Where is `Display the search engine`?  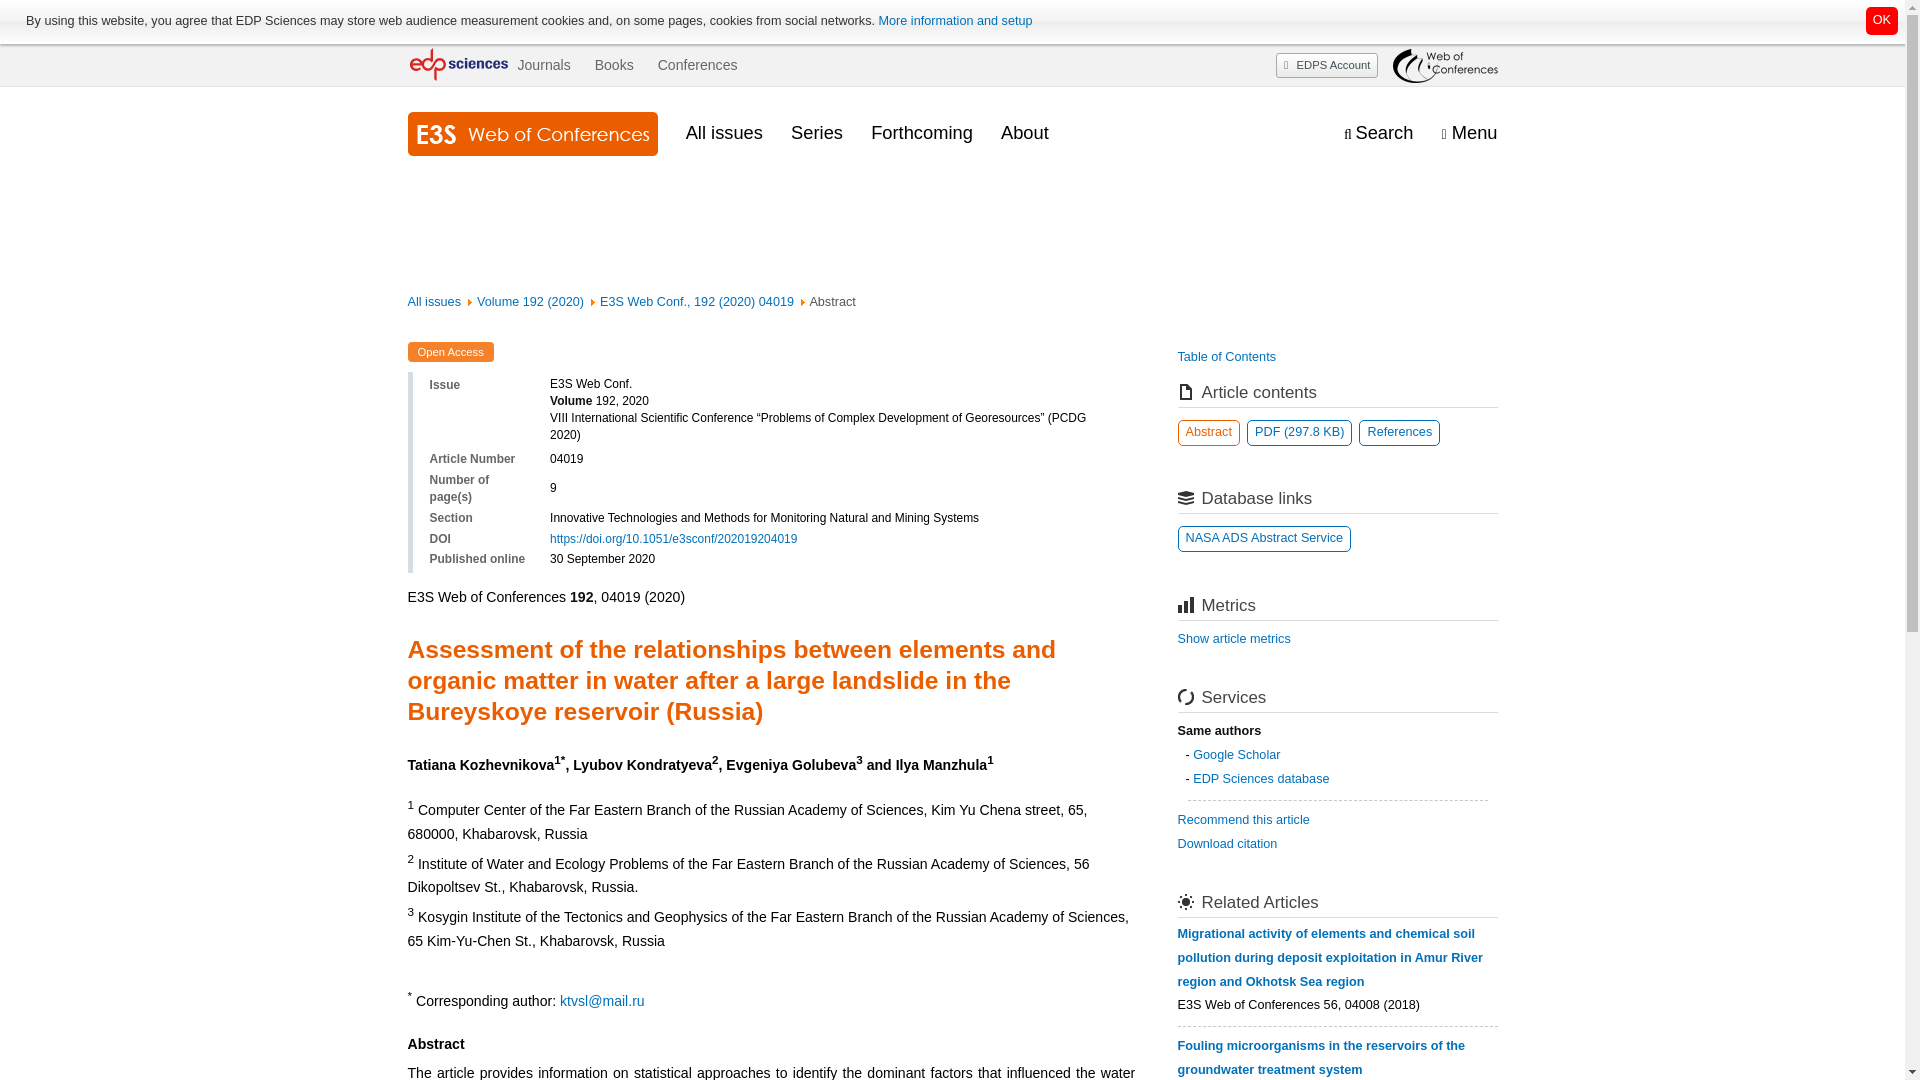
Display the search engine is located at coordinates (1378, 133).